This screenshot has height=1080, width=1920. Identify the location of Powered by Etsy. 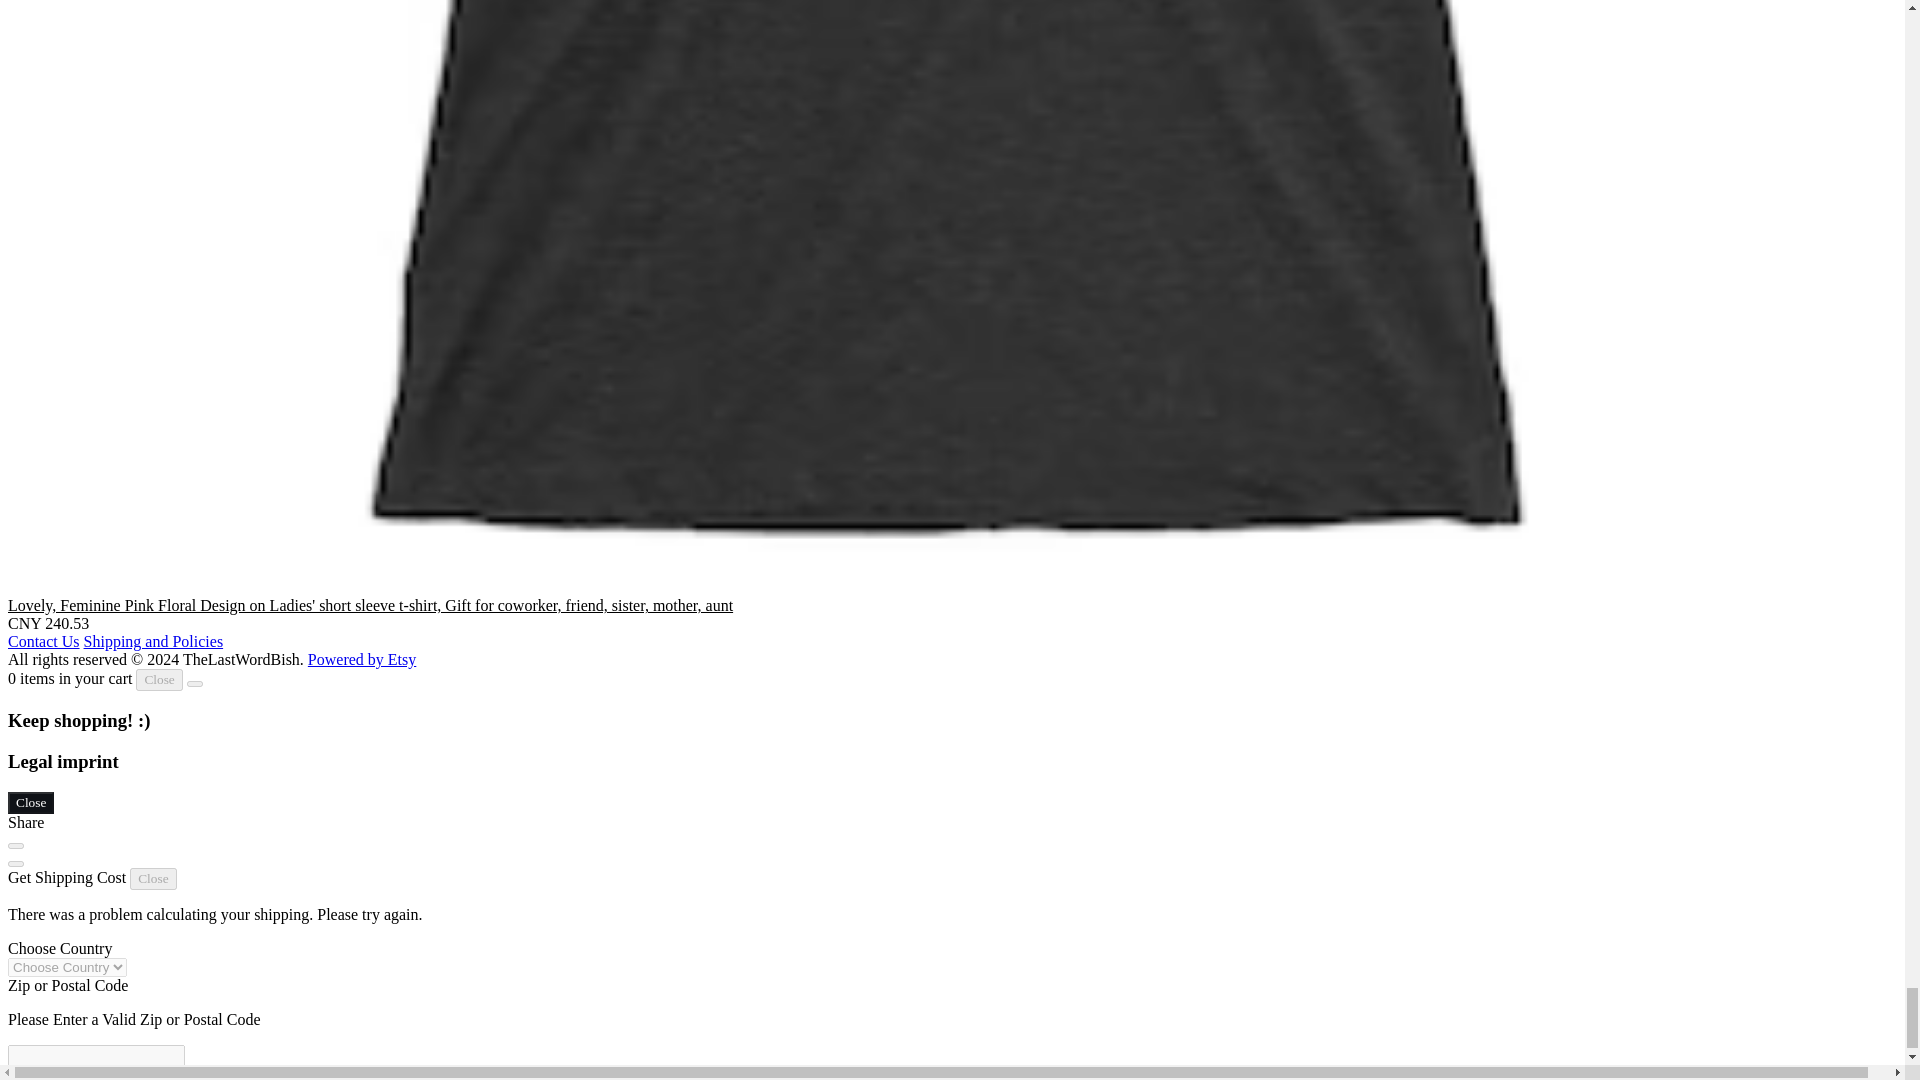
(362, 660).